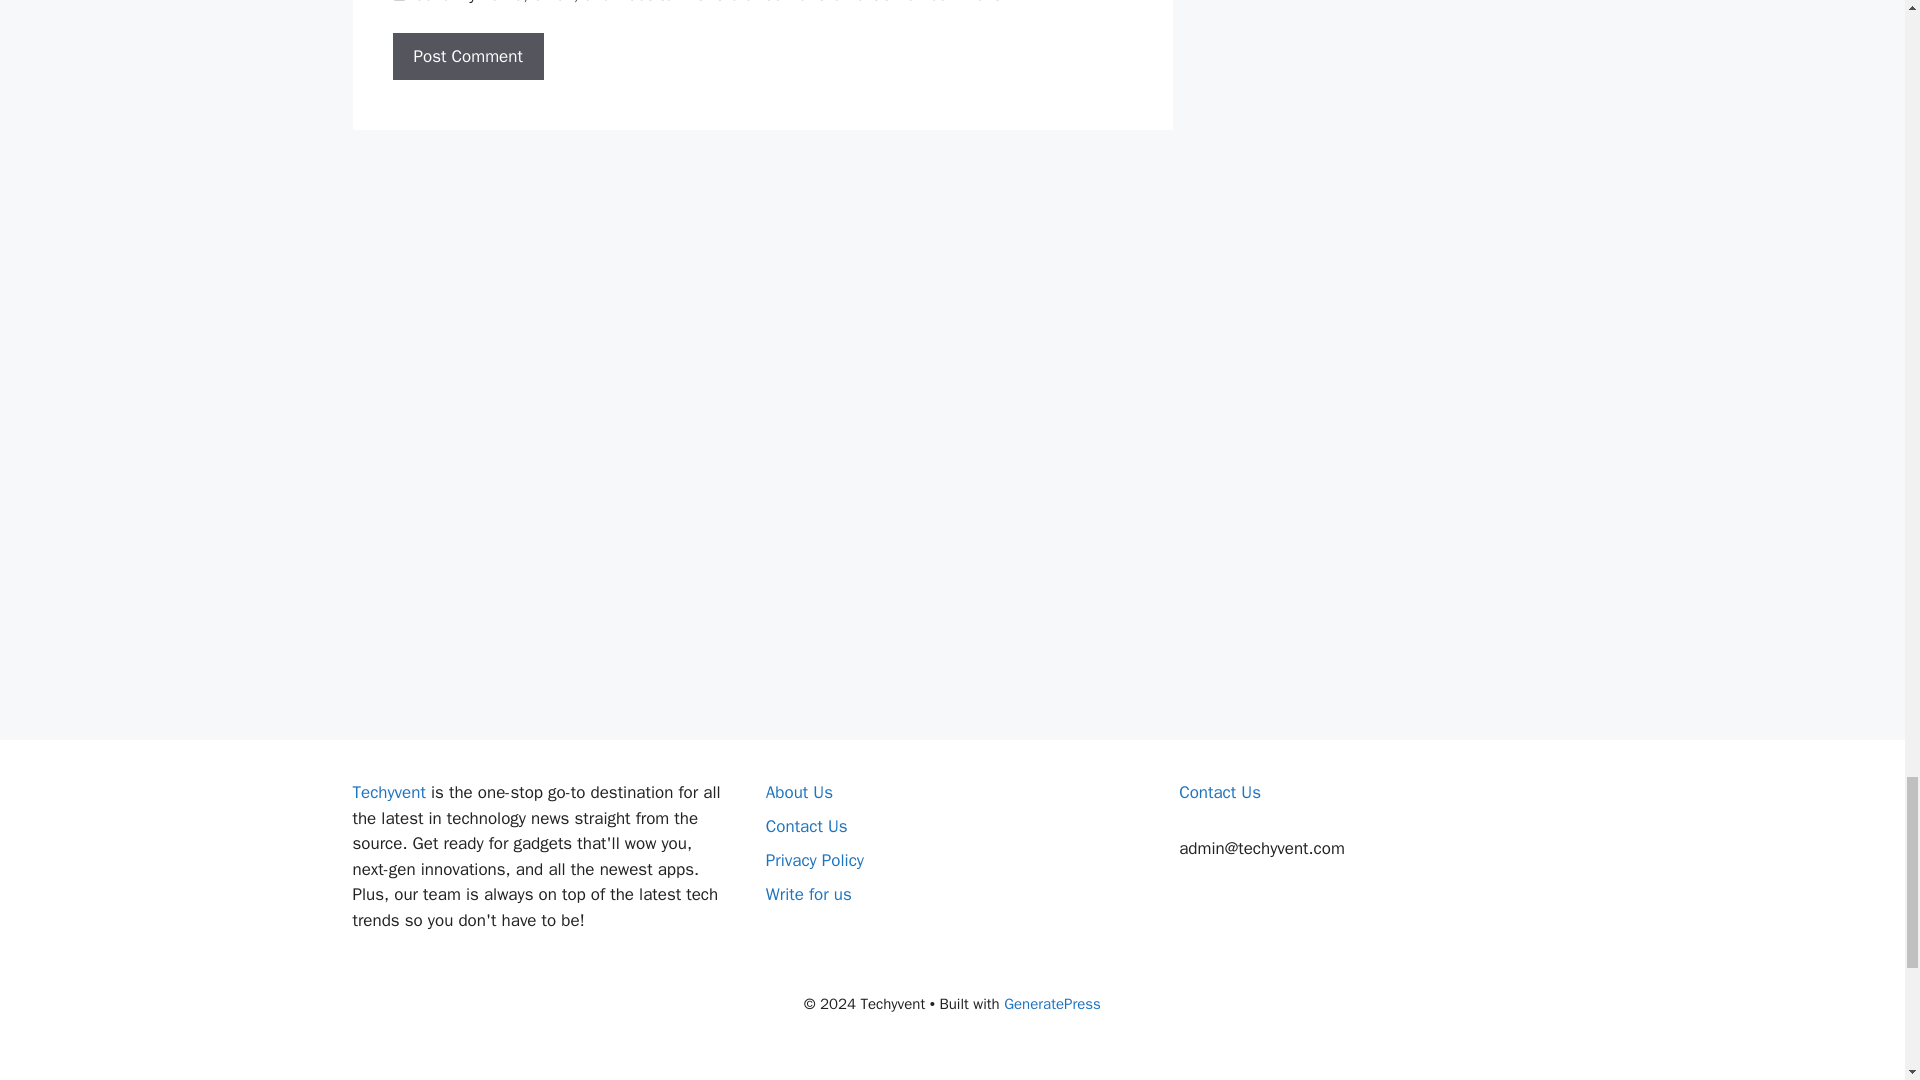  What do you see at coordinates (467, 57) in the screenshot?
I see `Post Comment` at bounding box center [467, 57].